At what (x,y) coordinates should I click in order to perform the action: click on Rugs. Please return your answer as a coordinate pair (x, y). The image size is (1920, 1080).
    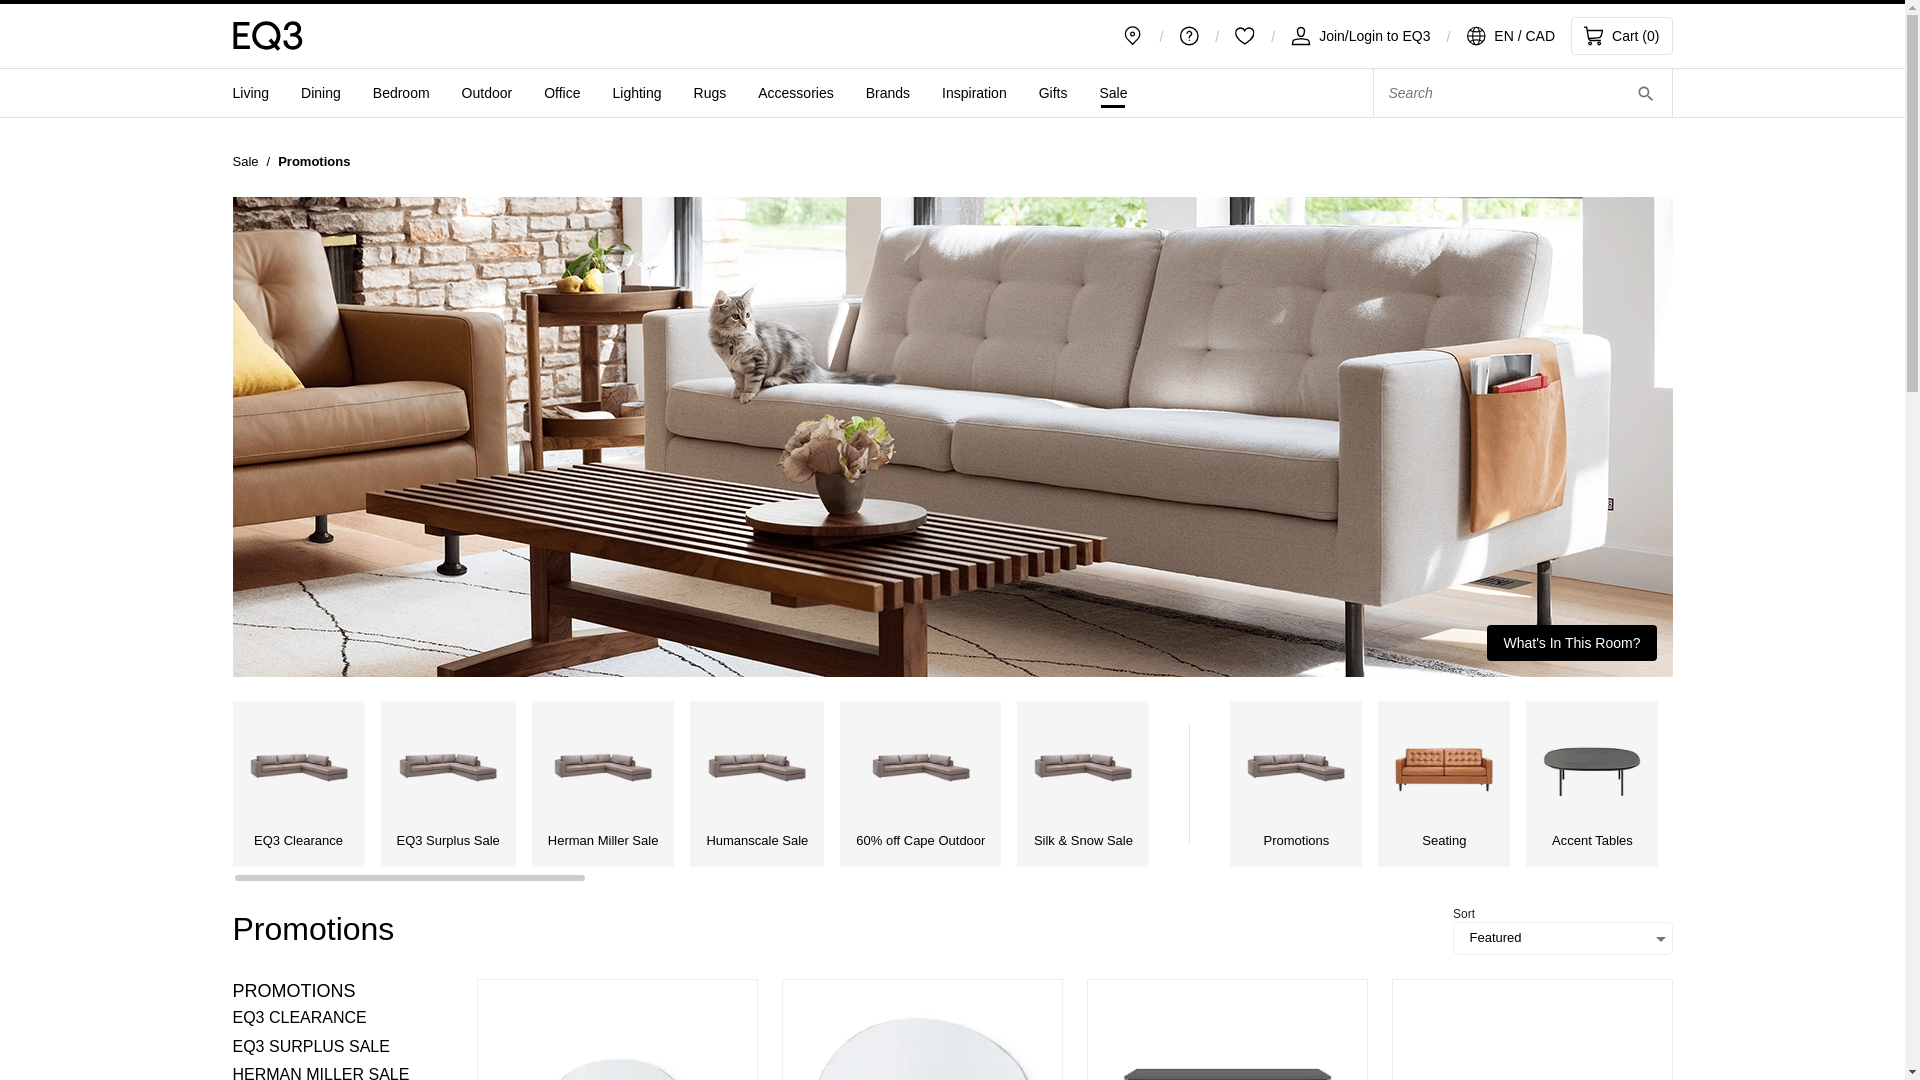
    Looking at the image, I should click on (710, 94).